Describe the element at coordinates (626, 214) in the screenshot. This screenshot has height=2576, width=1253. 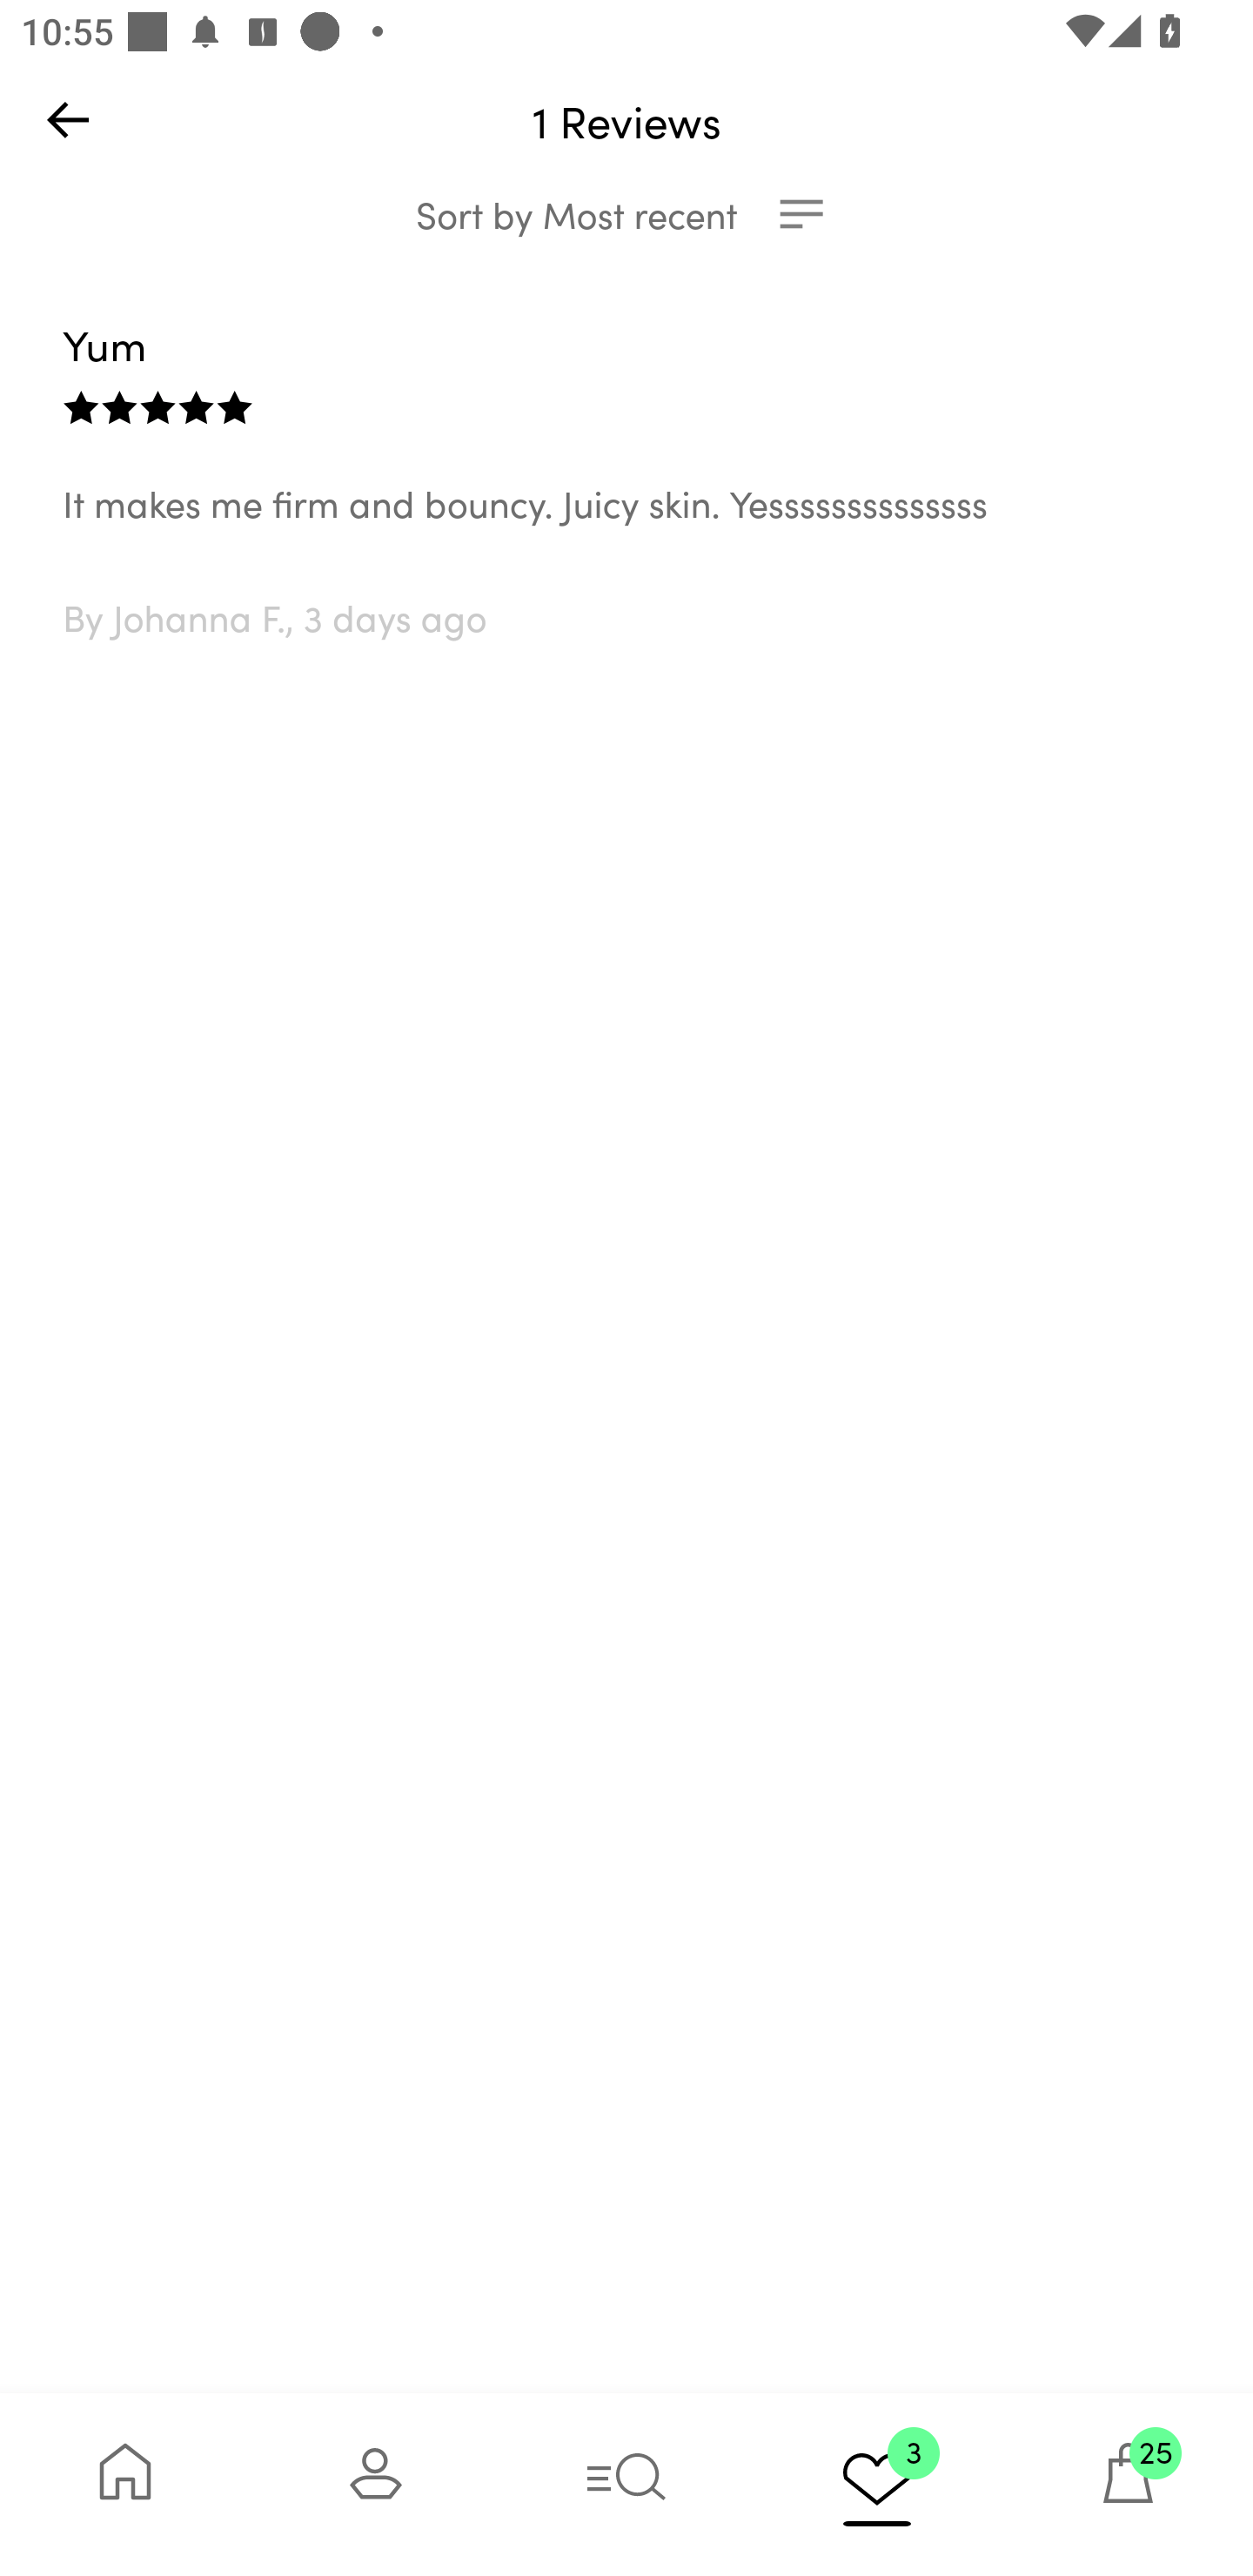
I see `Sort by Most recent` at that location.